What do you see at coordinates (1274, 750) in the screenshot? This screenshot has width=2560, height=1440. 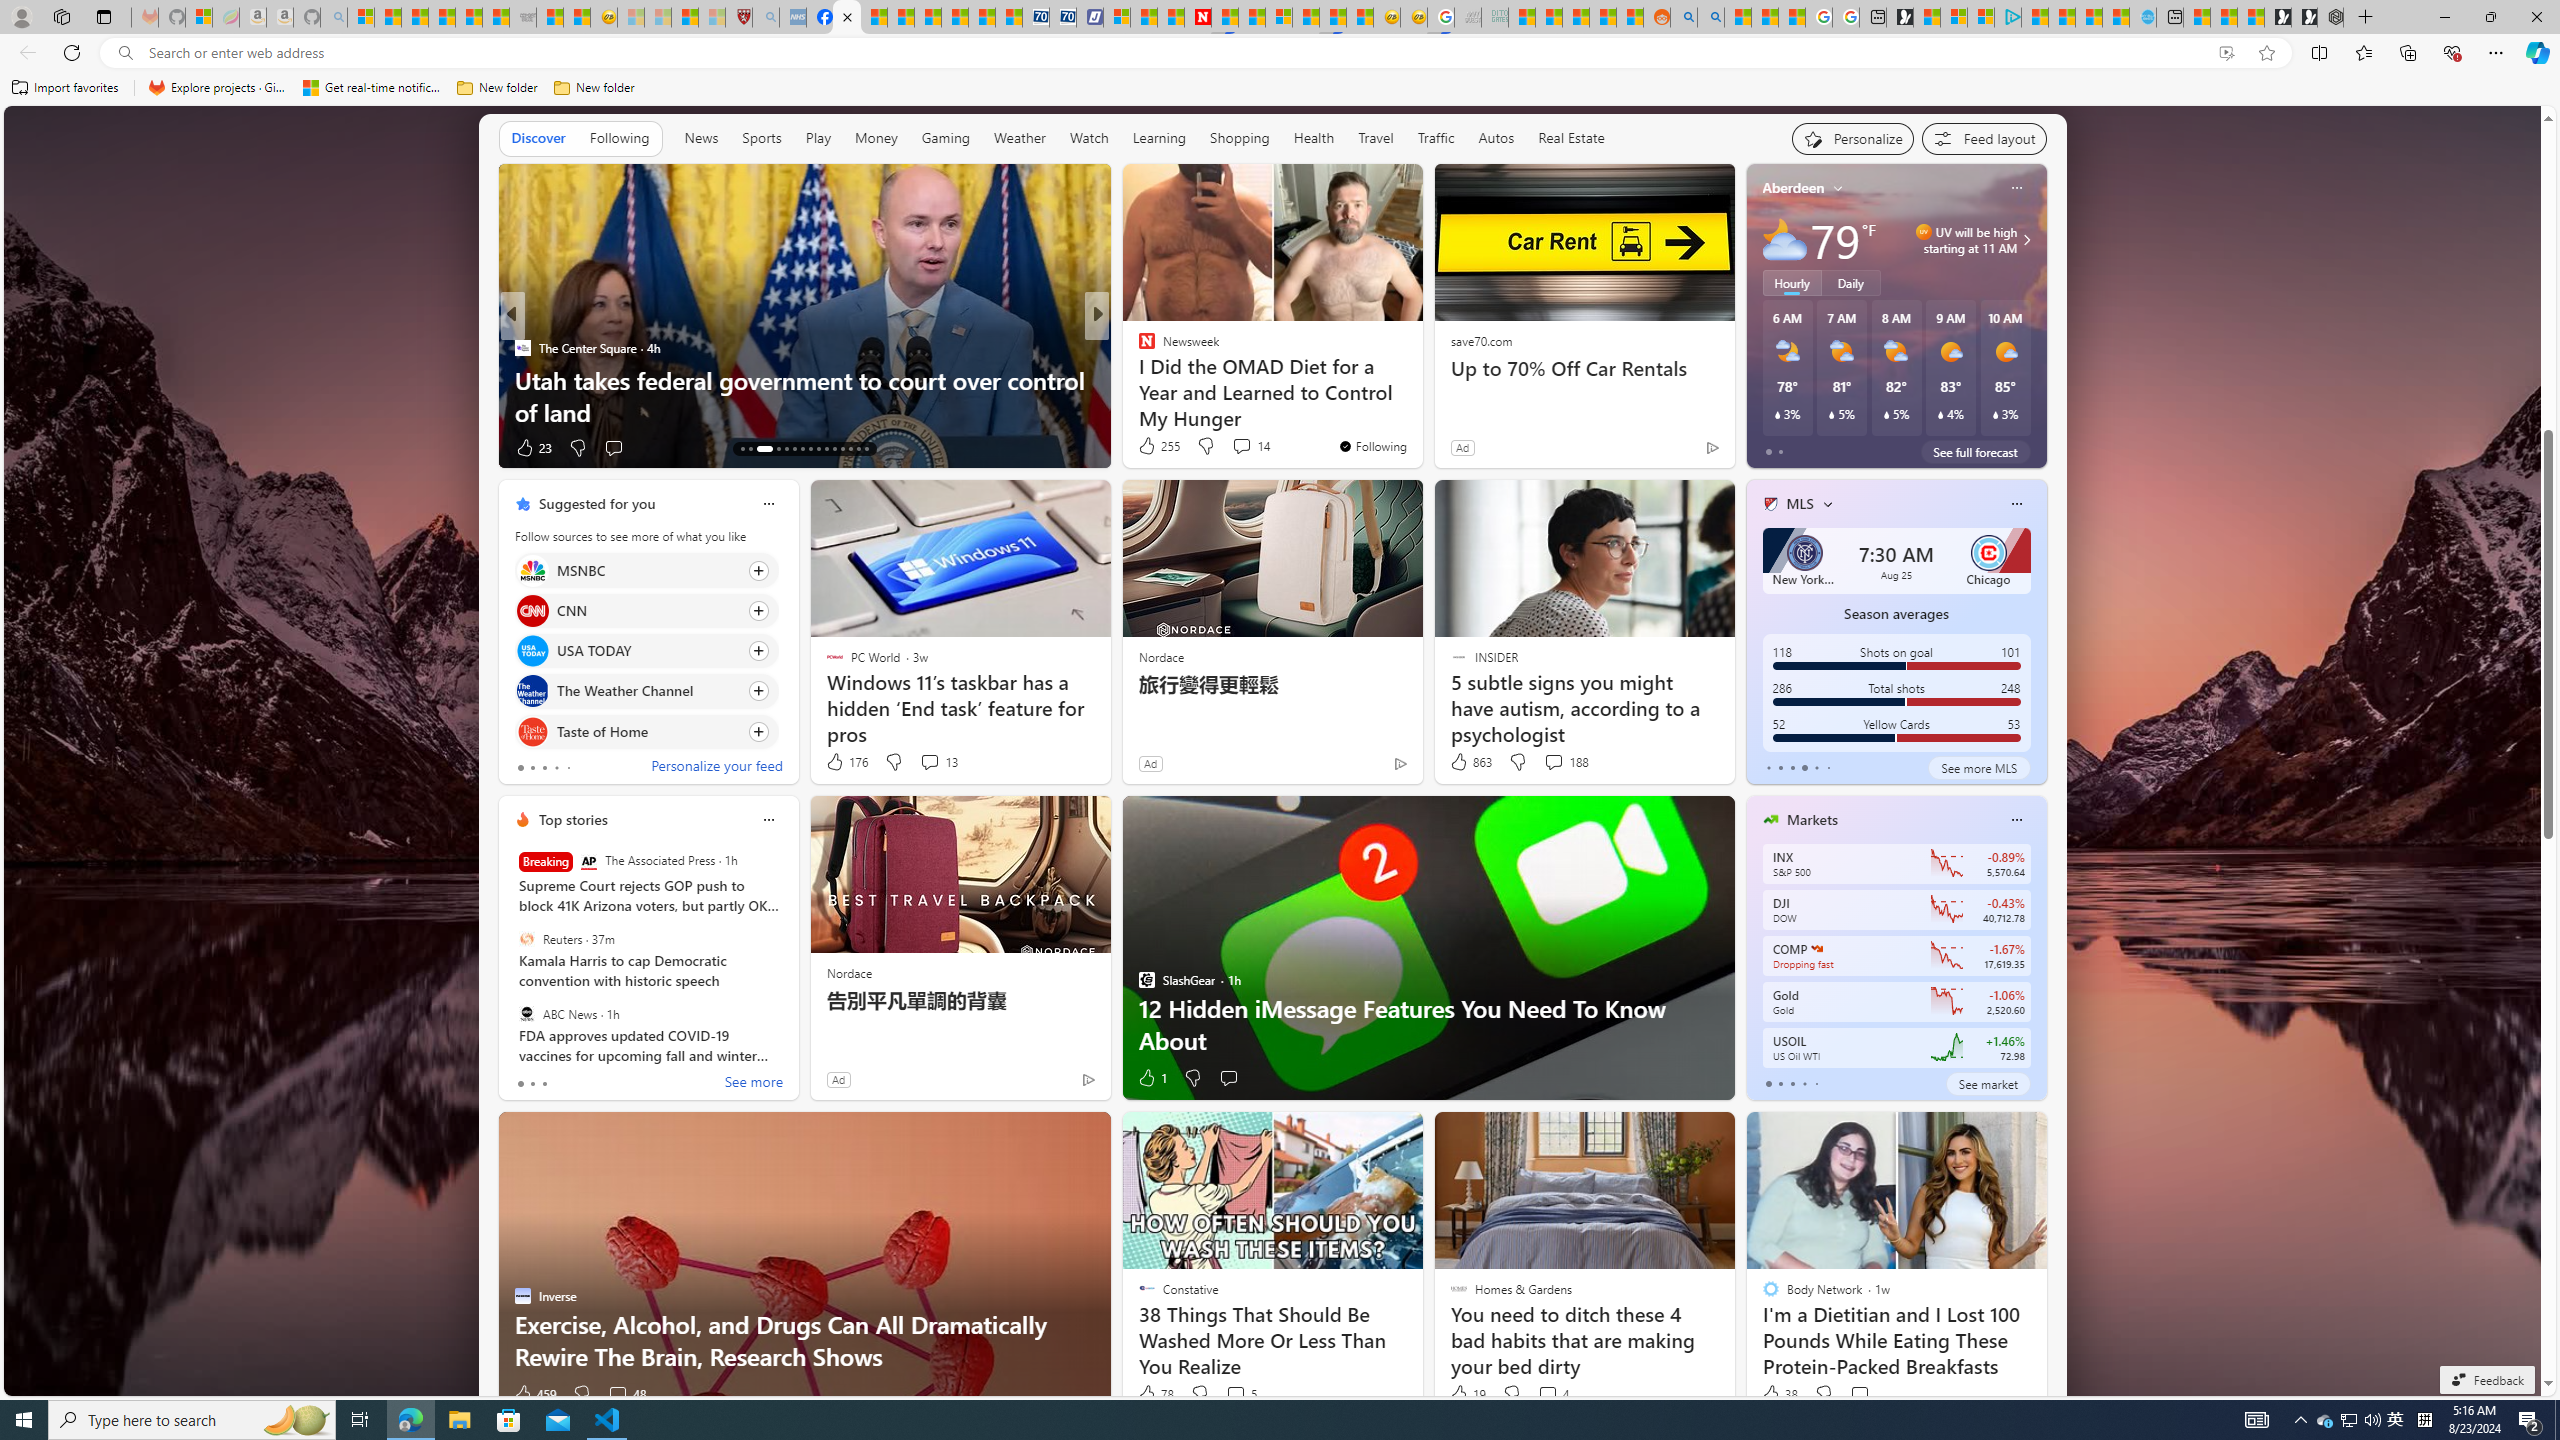 I see `AutomationID: backgroundImagePicture` at bounding box center [1274, 750].